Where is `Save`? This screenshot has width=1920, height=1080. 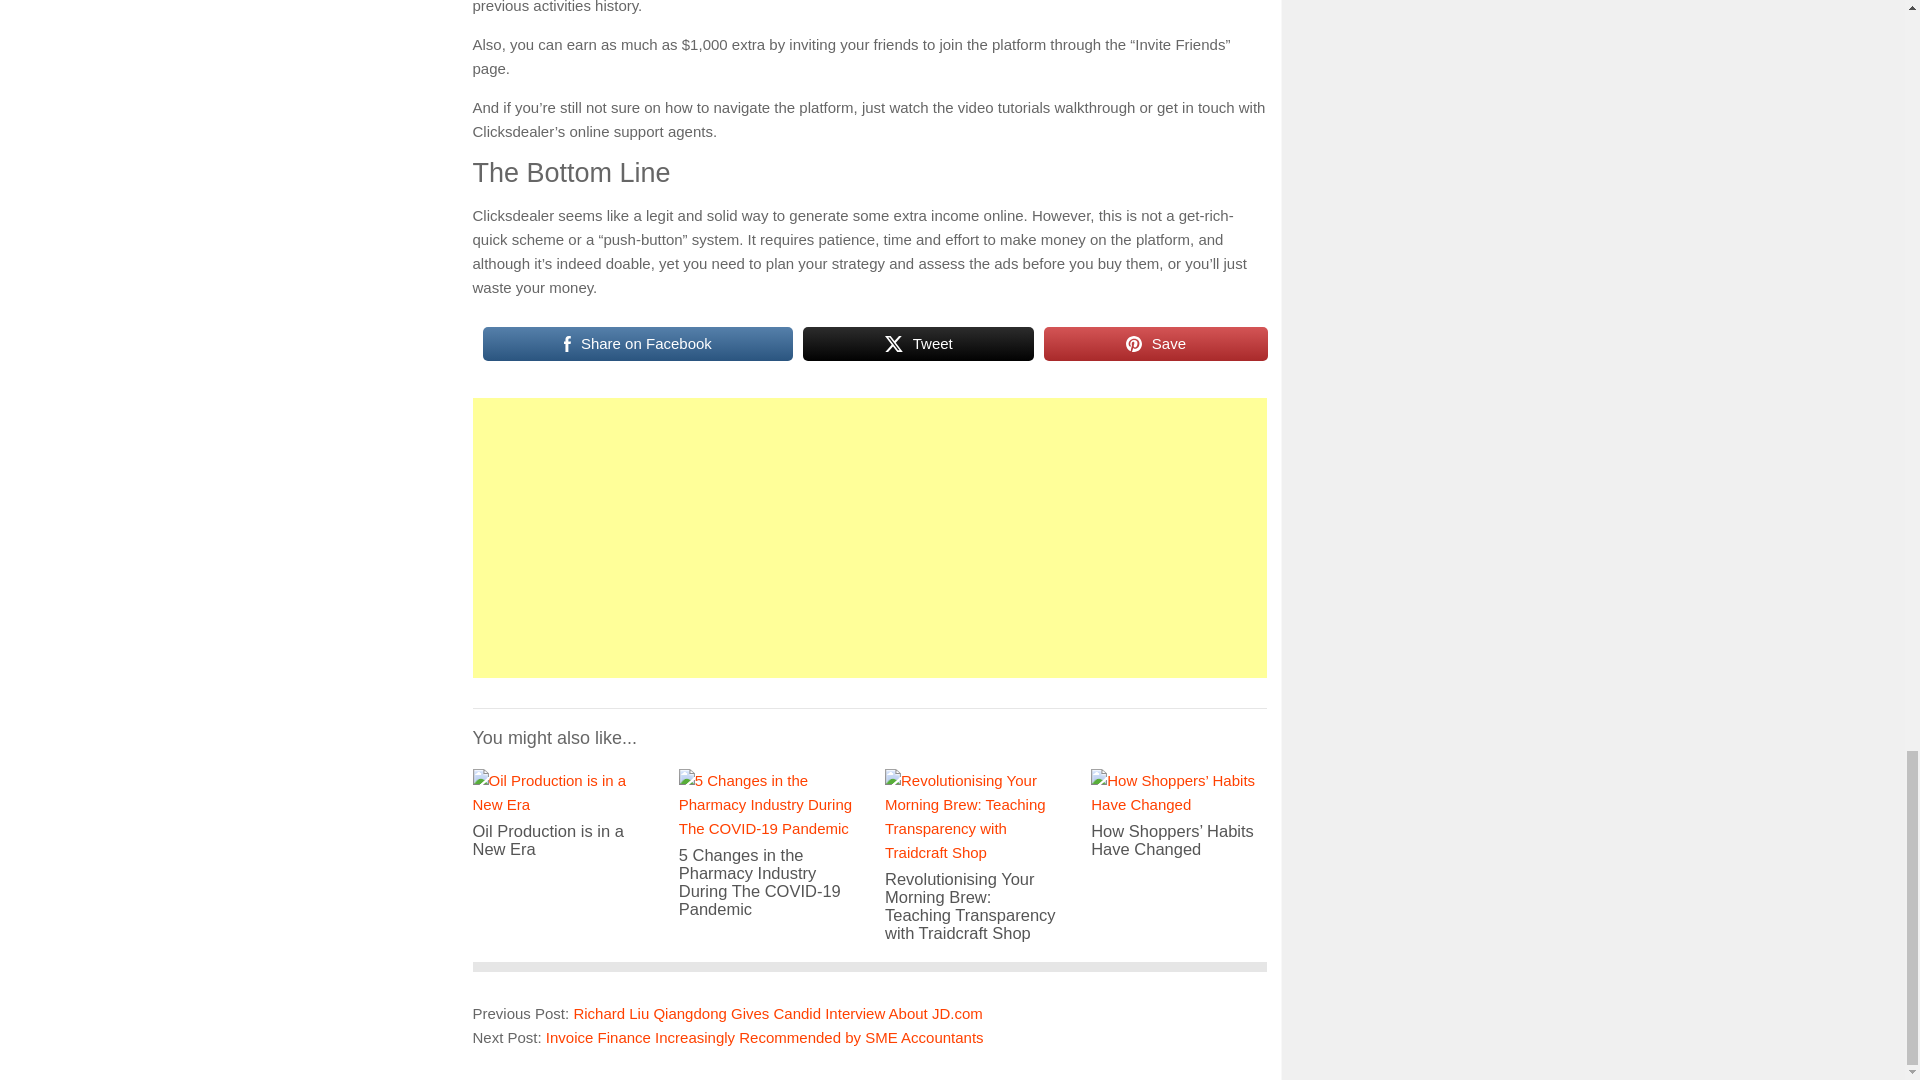 Save is located at coordinates (1156, 344).